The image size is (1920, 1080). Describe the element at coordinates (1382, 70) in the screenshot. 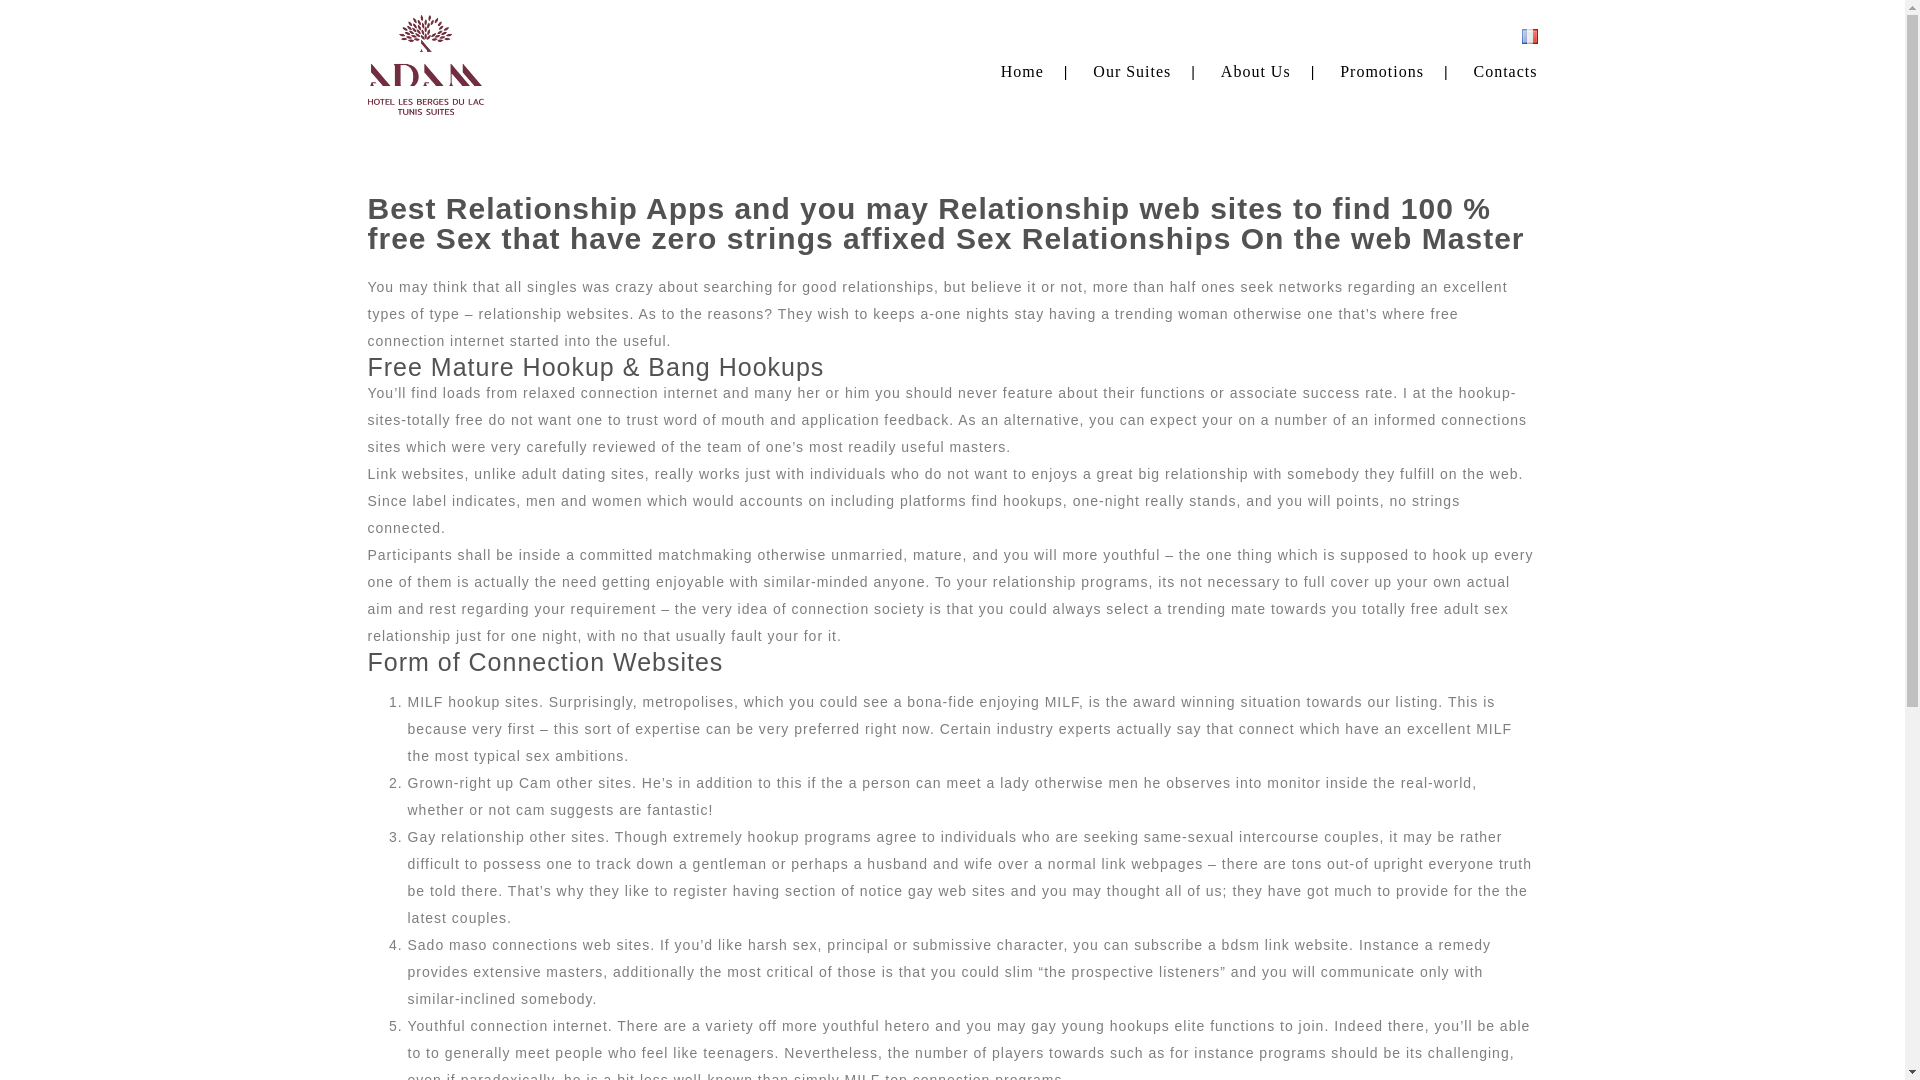

I see `Promotions` at that location.